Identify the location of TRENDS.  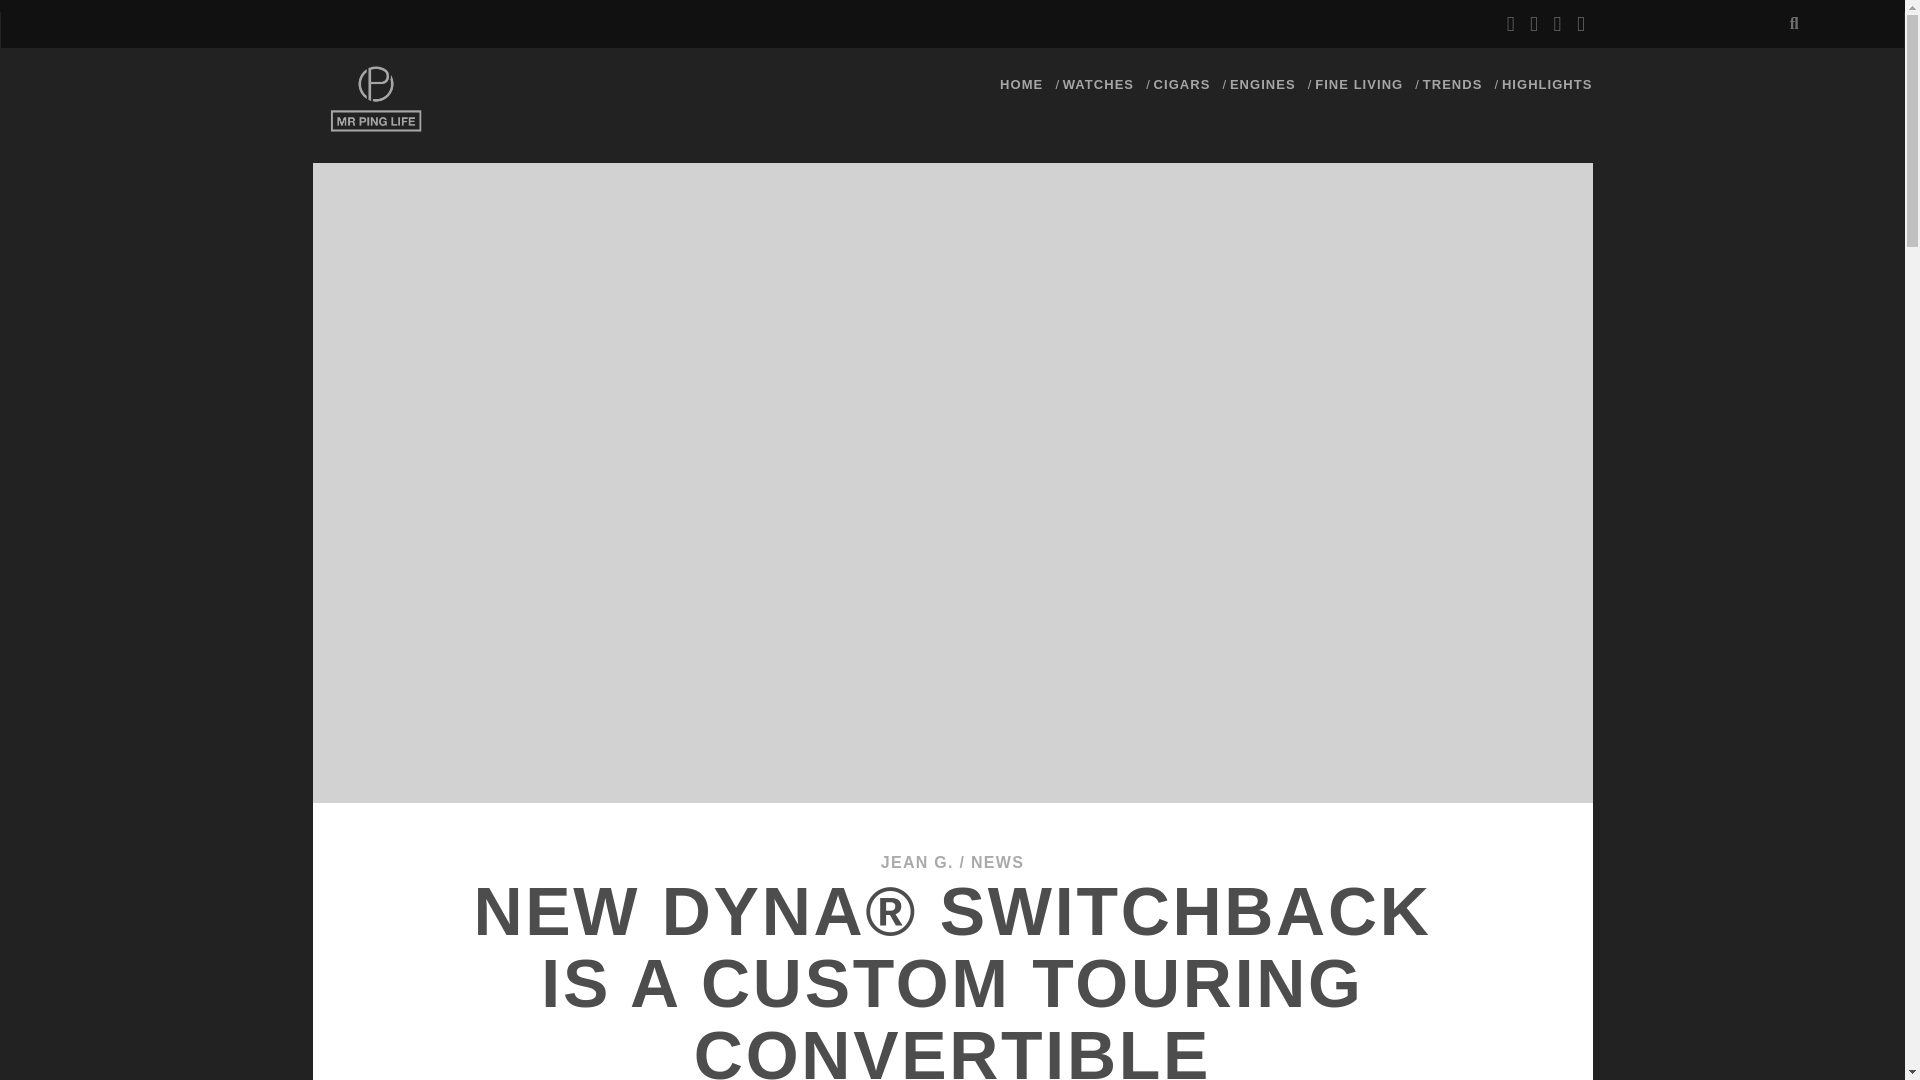
(1452, 85).